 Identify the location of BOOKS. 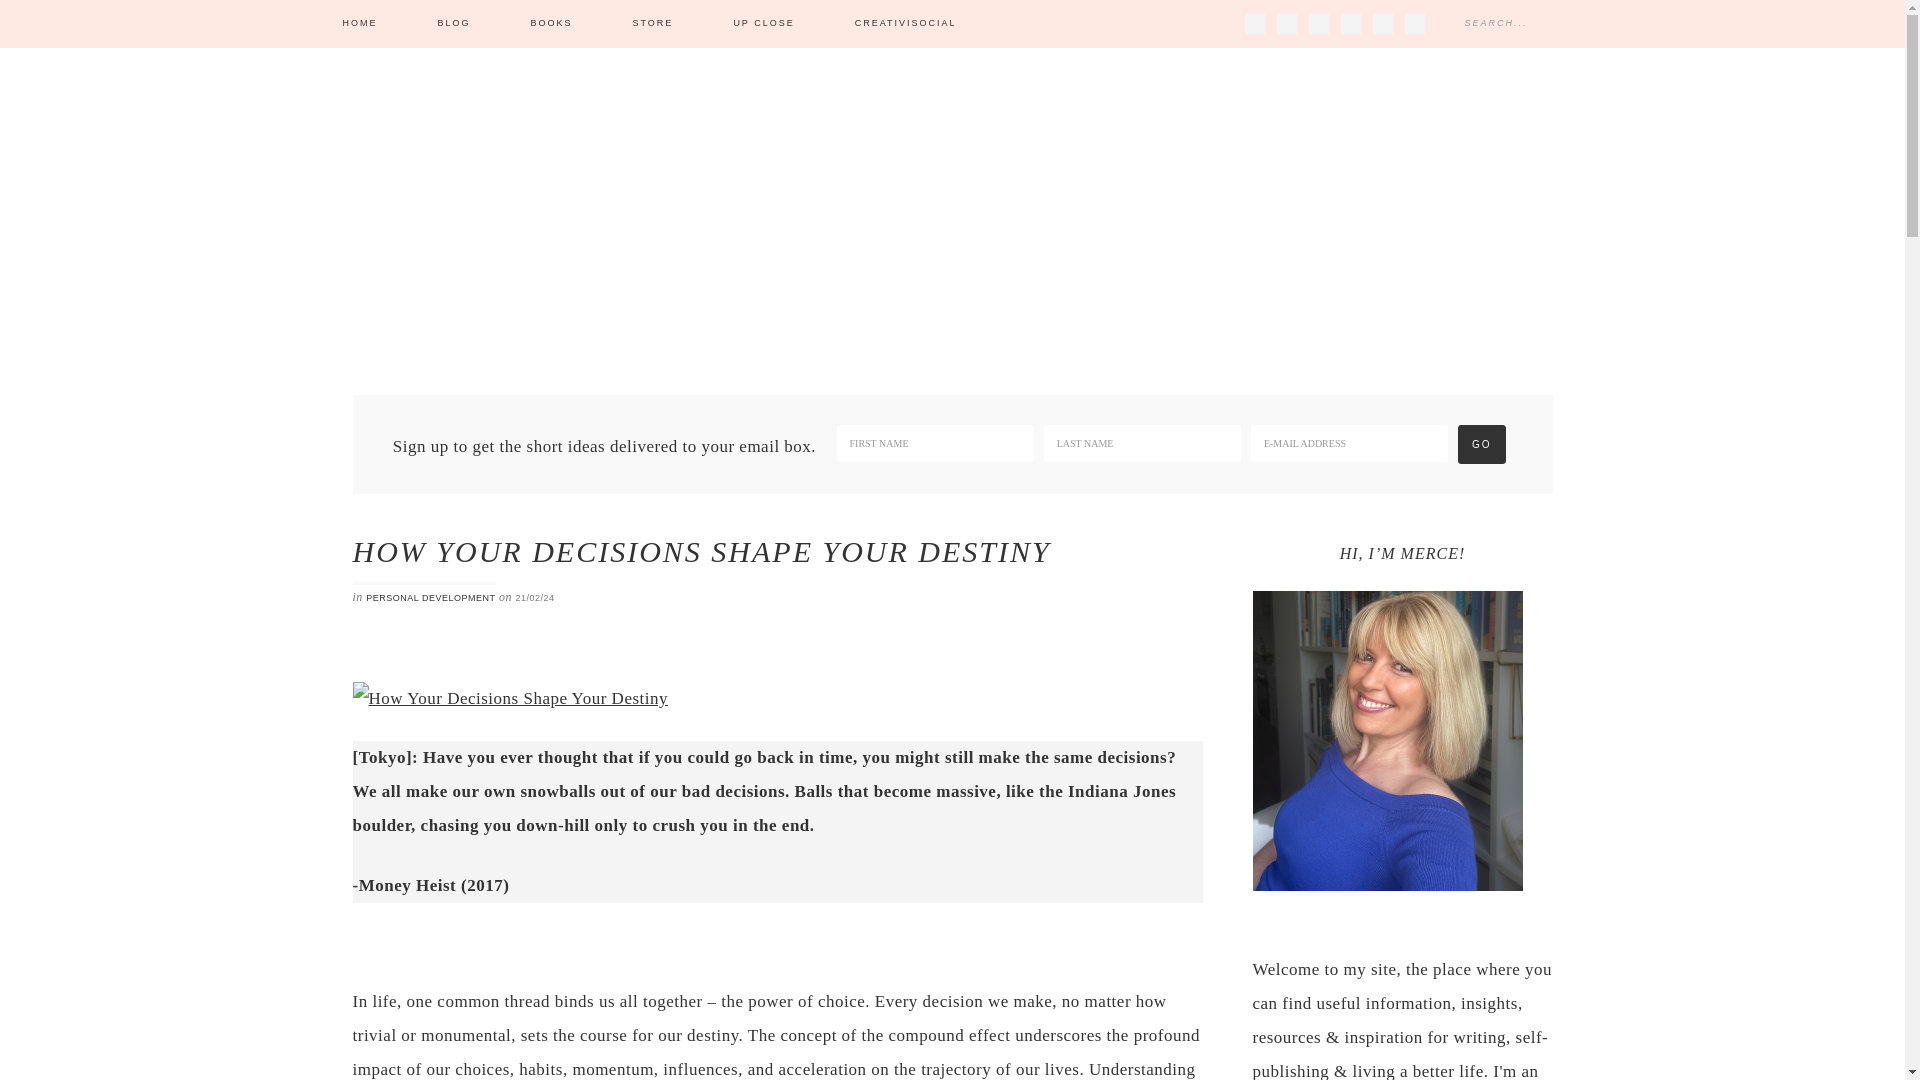
(552, 24).